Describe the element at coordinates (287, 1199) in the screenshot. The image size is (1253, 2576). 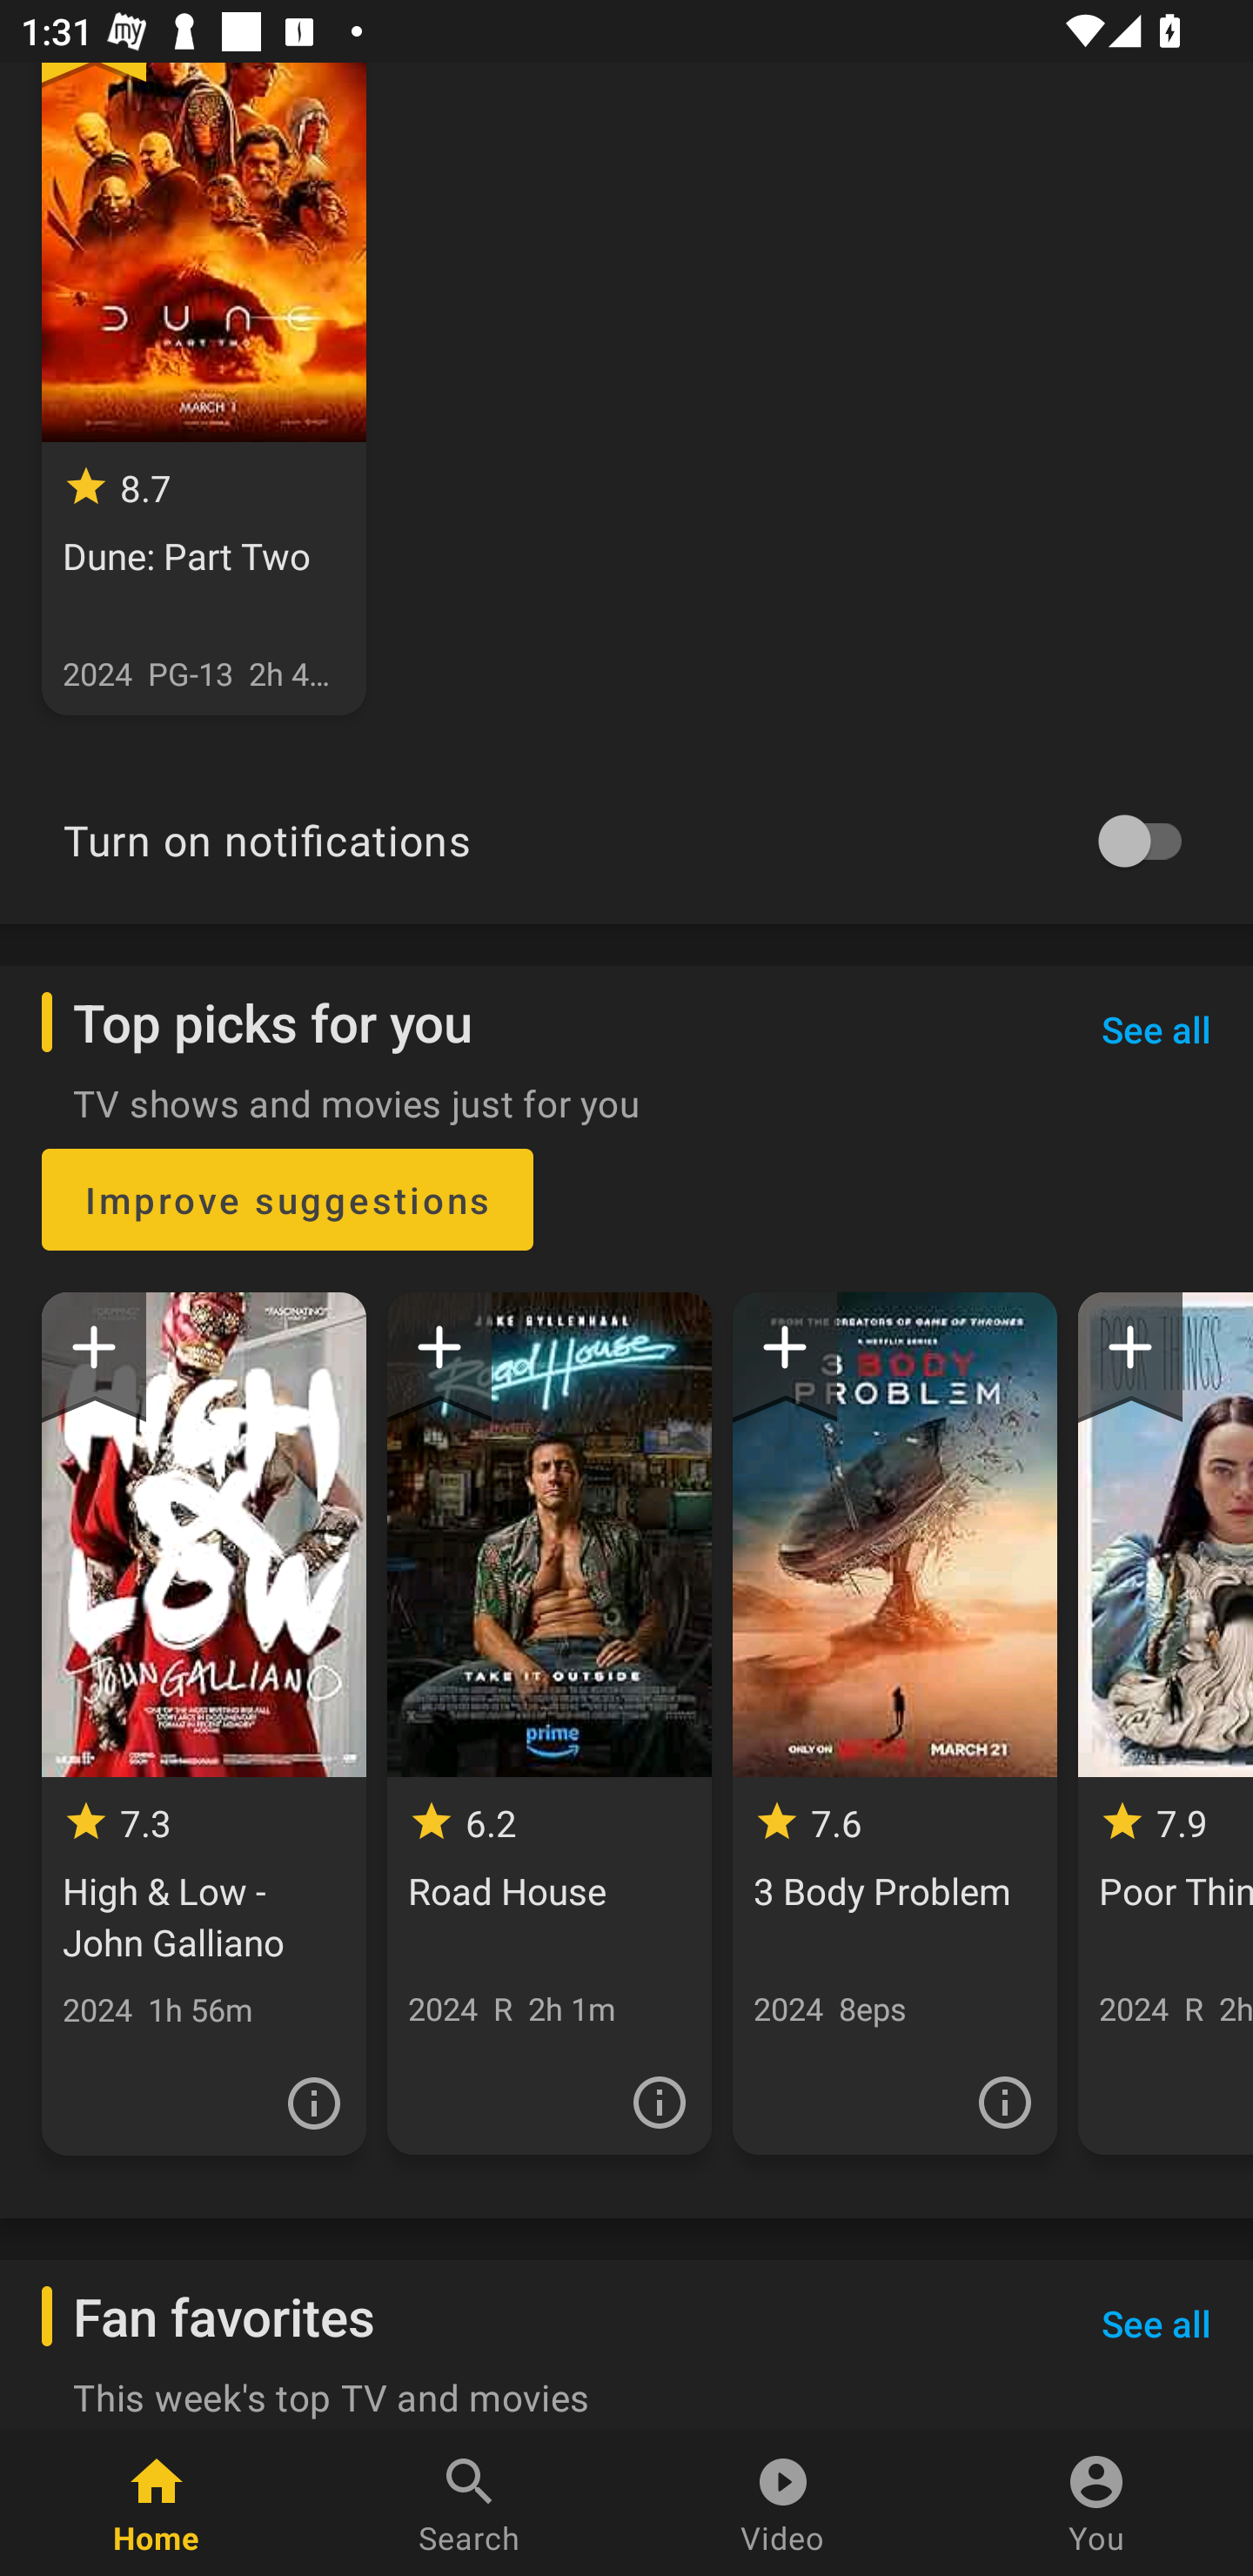
I see `Improve suggestions` at that location.